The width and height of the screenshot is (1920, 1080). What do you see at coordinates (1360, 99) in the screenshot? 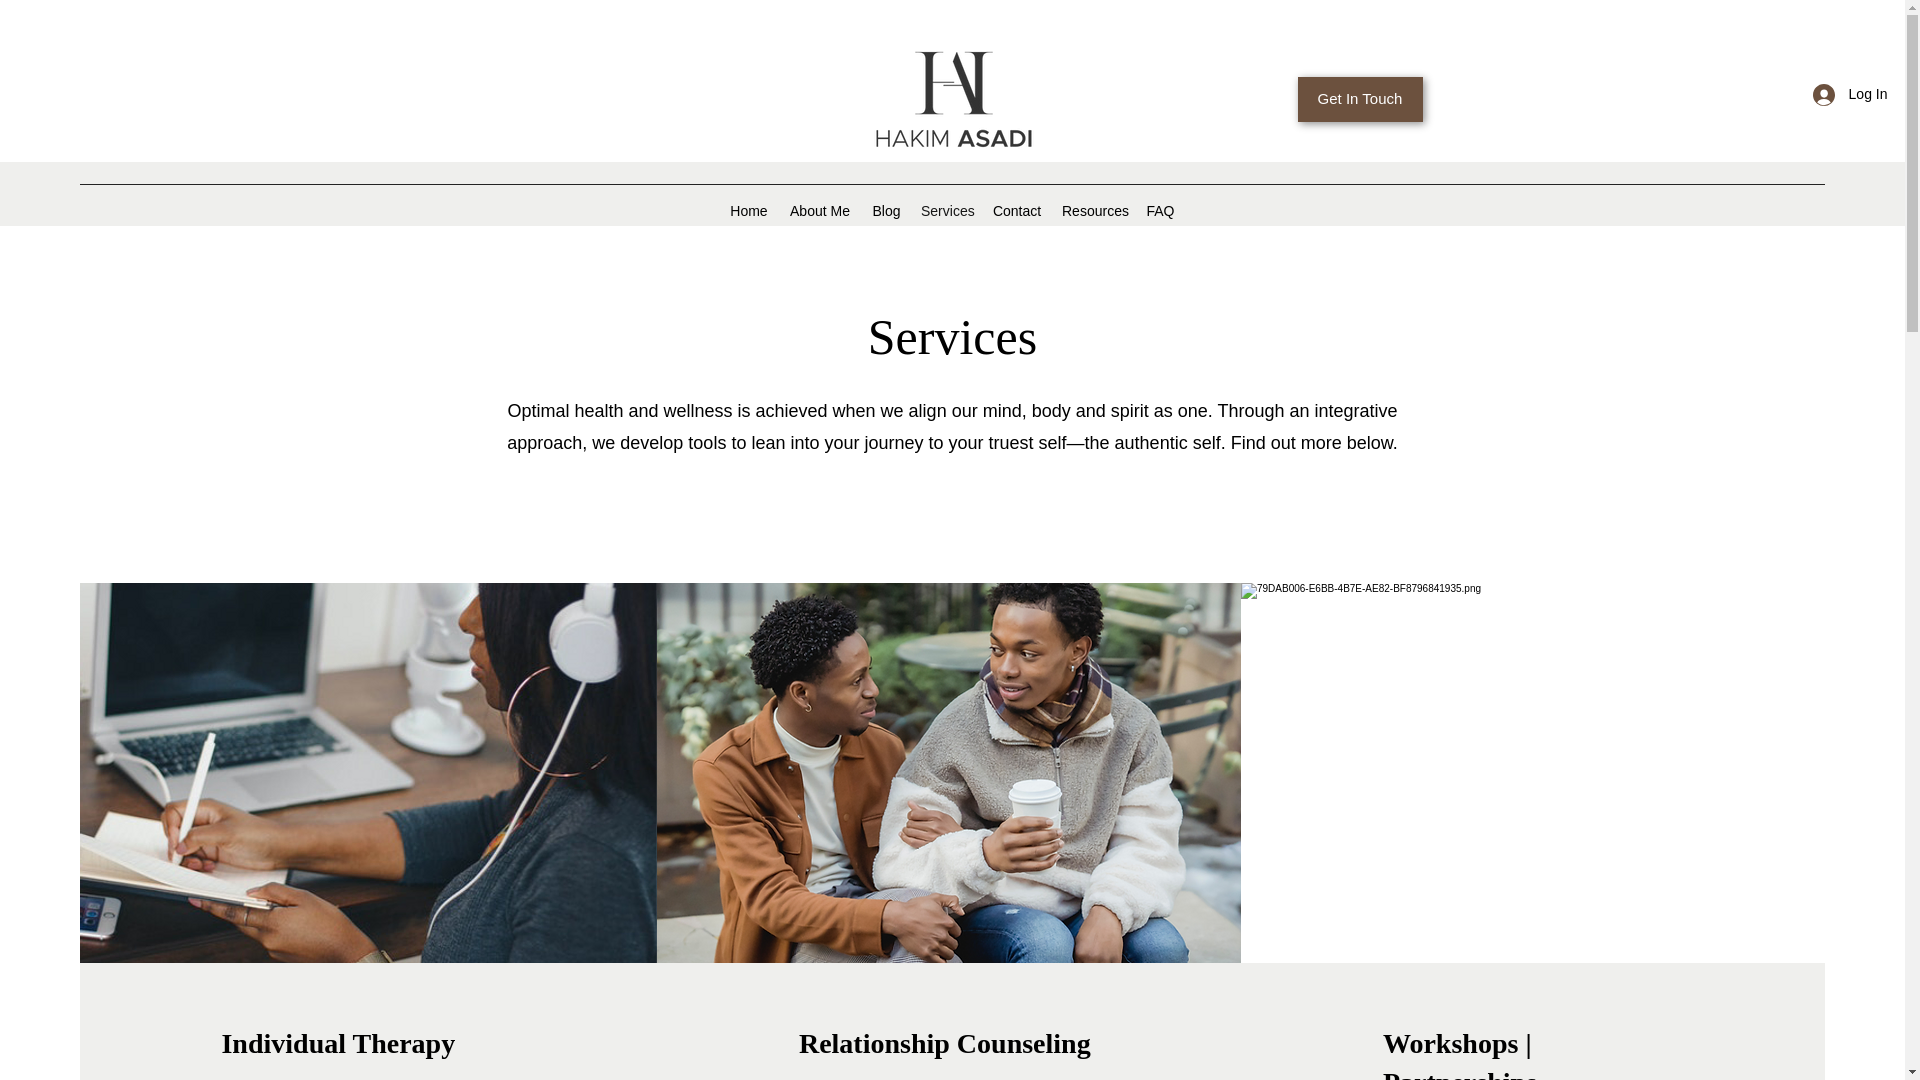
I see `Get In Touch` at bounding box center [1360, 99].